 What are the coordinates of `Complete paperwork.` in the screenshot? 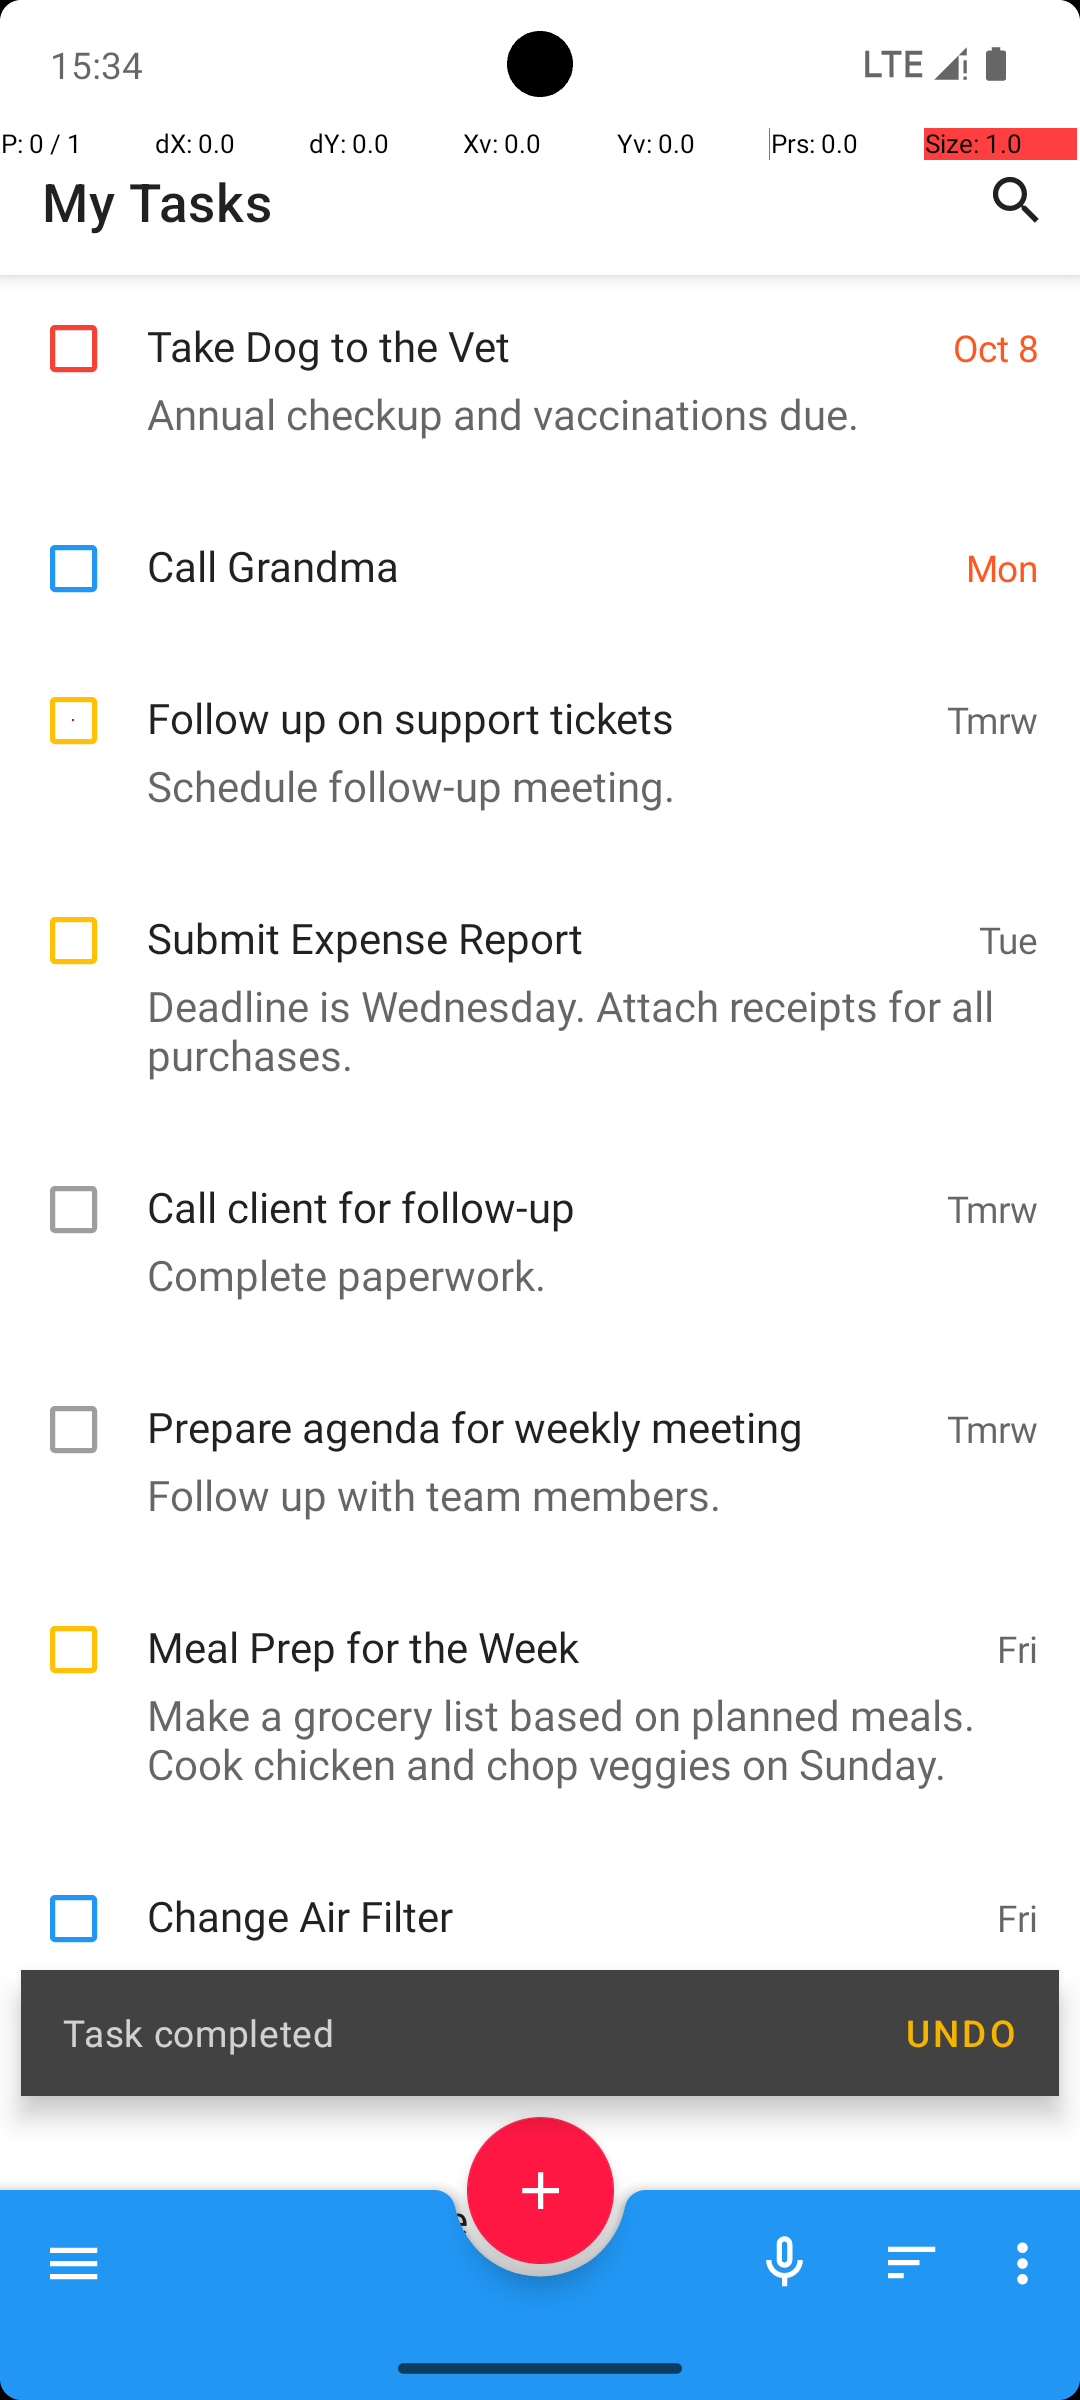 It's located at (530, 1327).